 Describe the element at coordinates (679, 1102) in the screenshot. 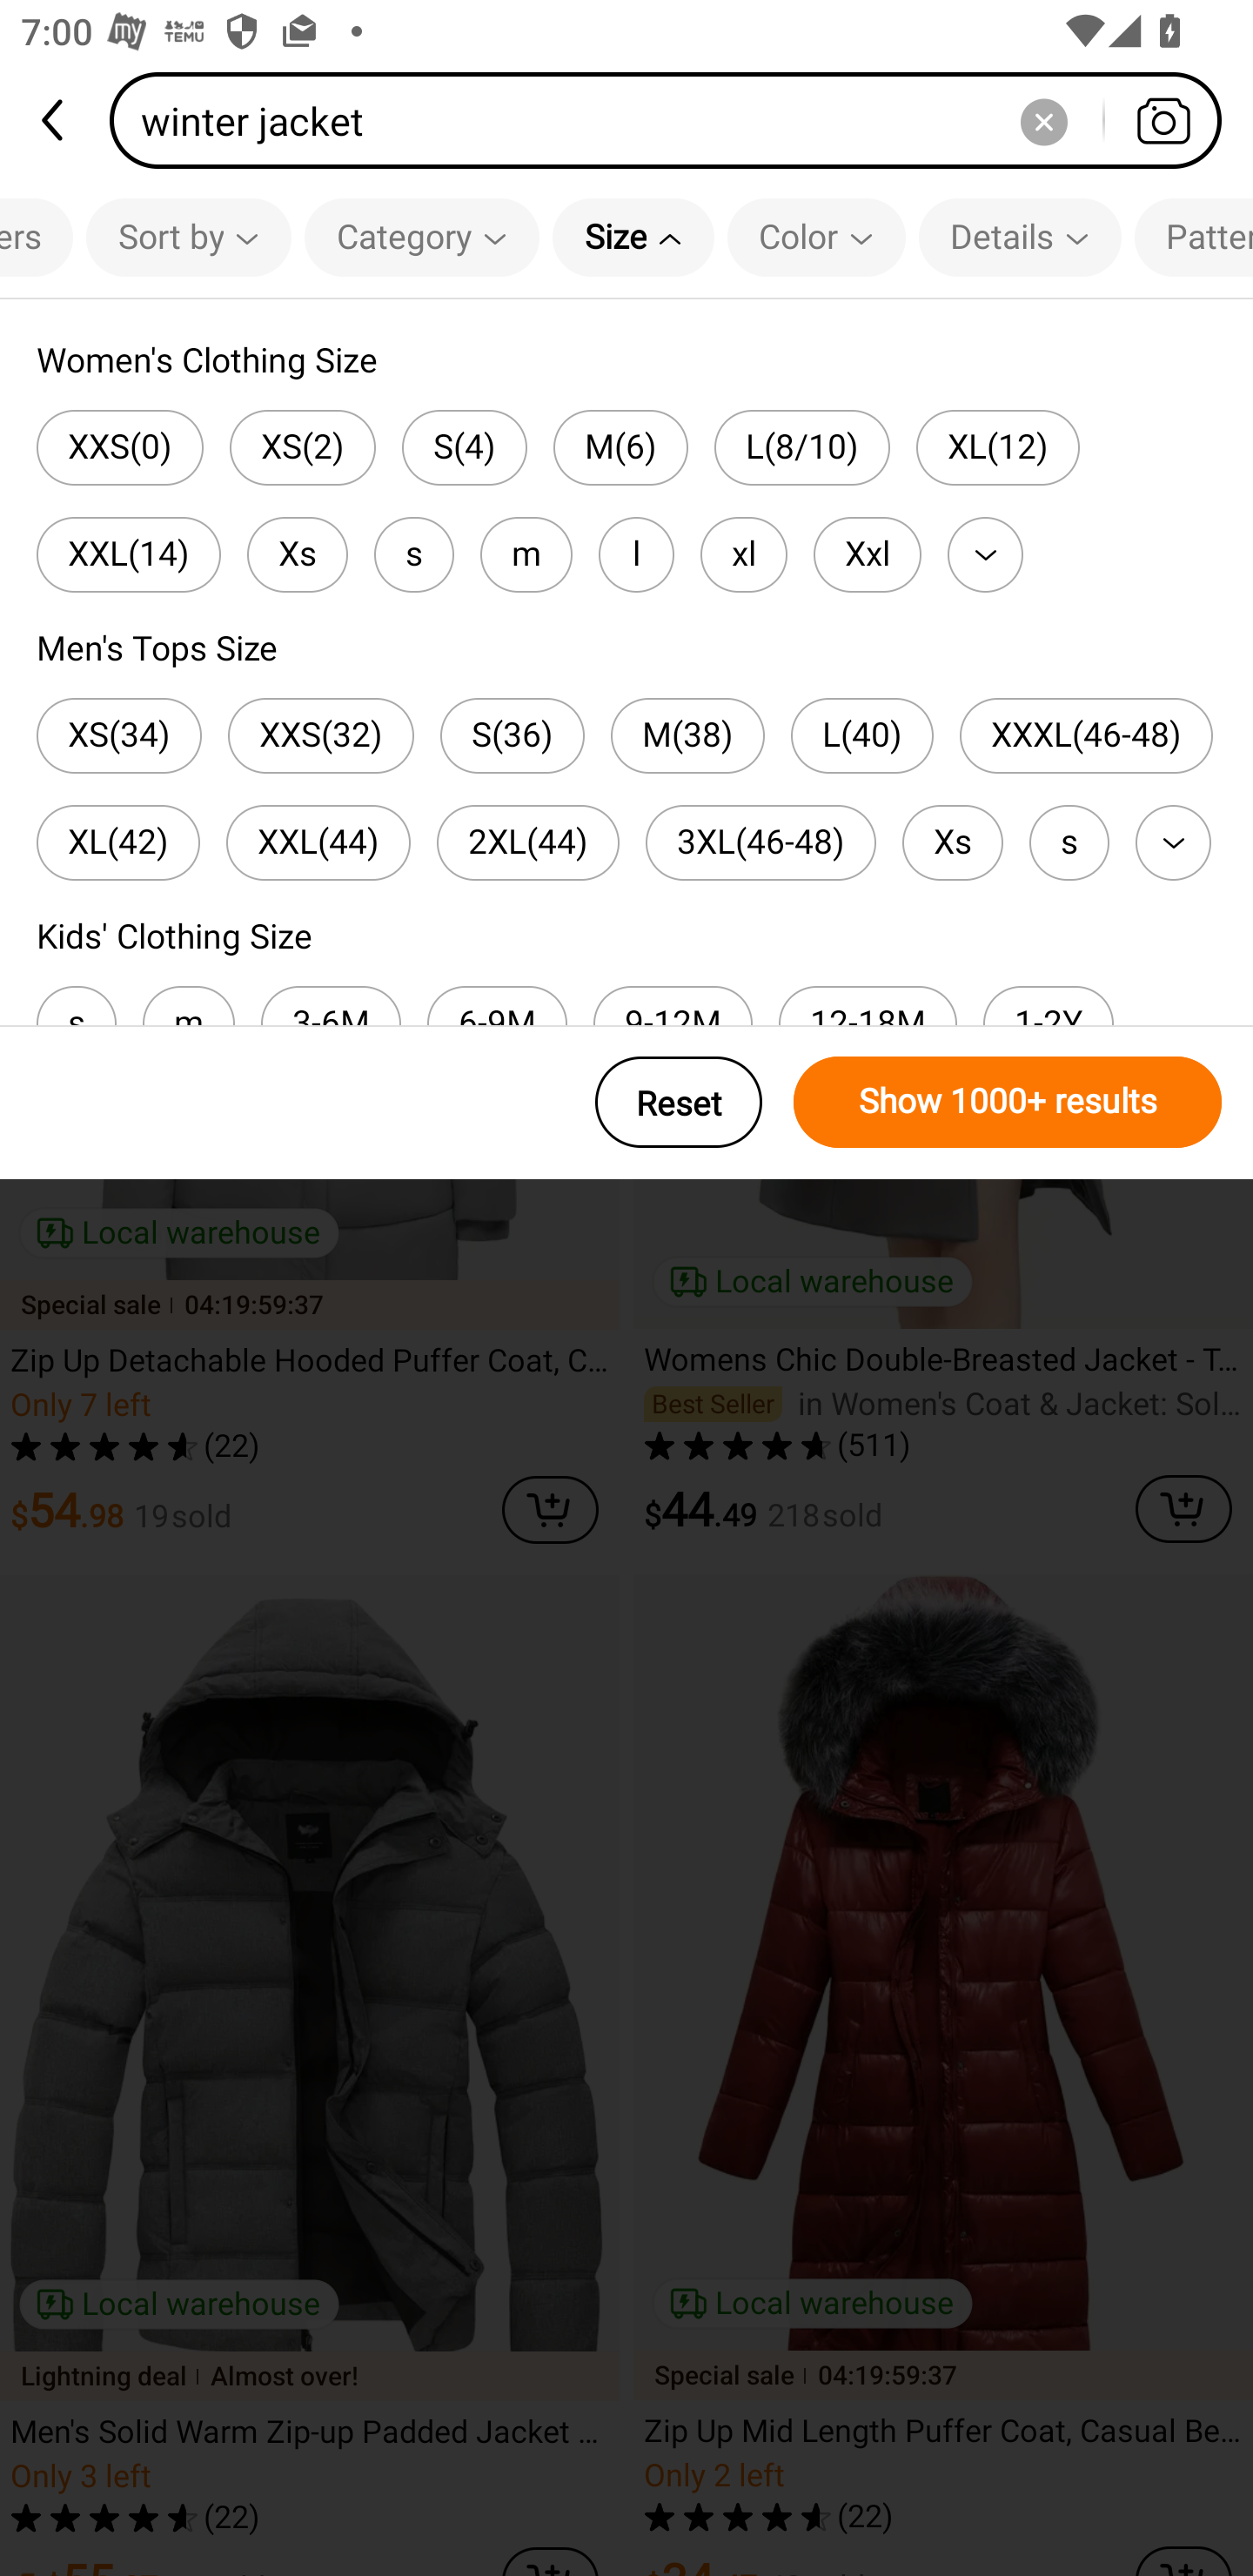

I see `Reset` at that location.